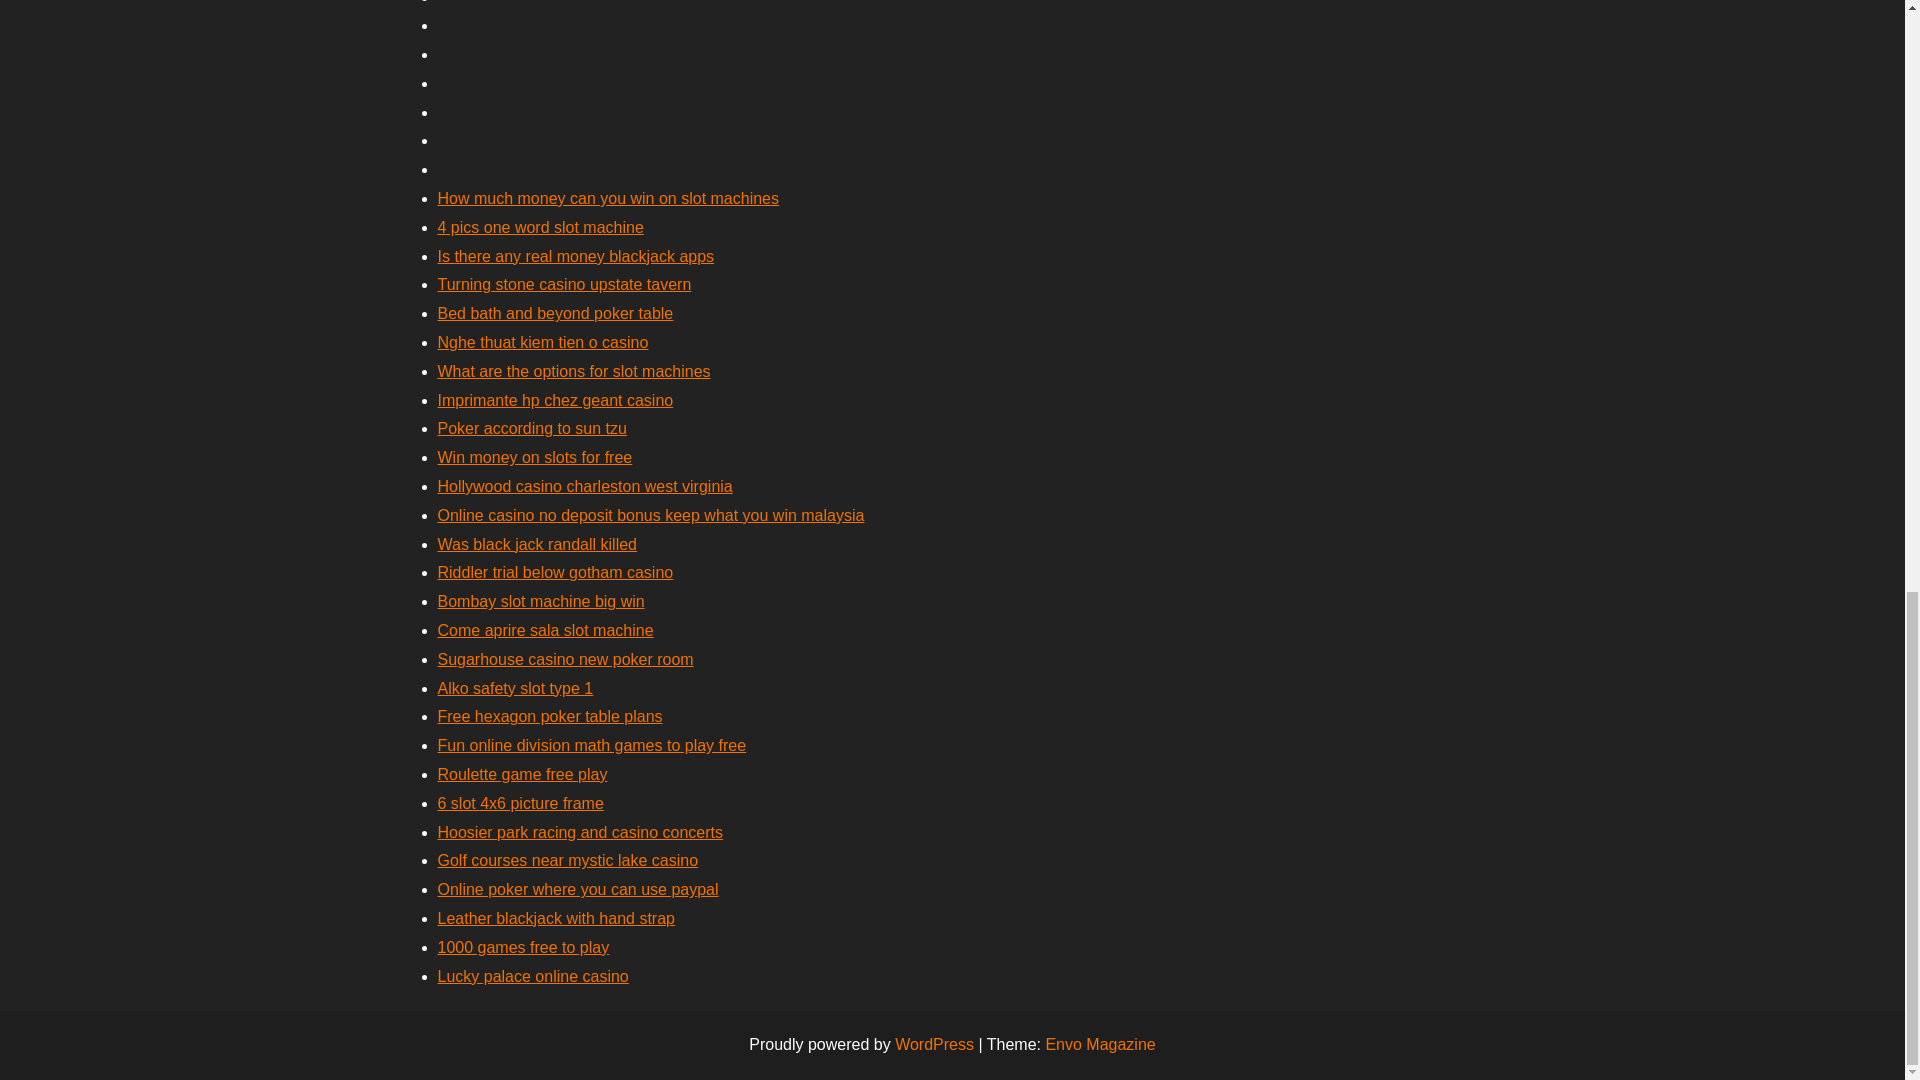 The width and height of the screenshot is (1920, 1080). Describe the element at coordinates (555, 572) in the screenshot. I see `Riddler trial below gotham casino` at that location.